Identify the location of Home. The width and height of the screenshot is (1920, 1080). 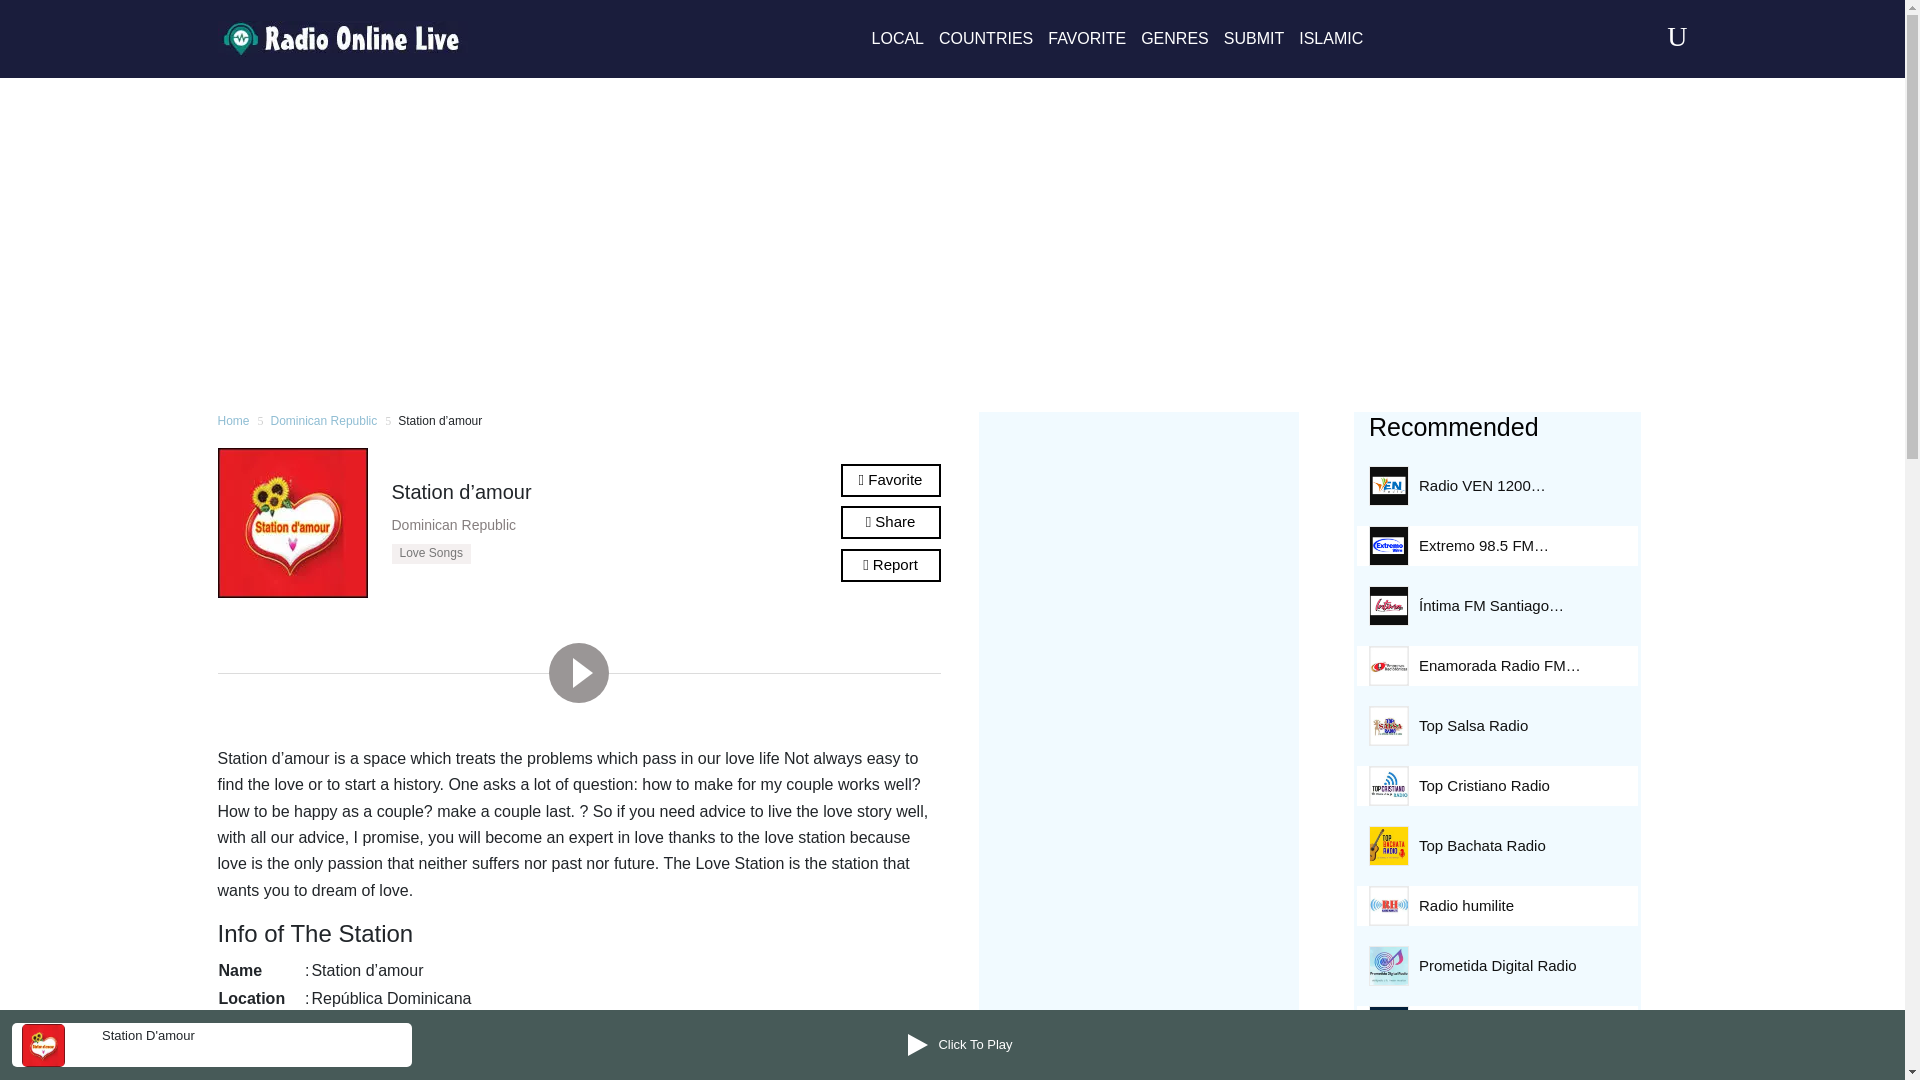
(234, 422).